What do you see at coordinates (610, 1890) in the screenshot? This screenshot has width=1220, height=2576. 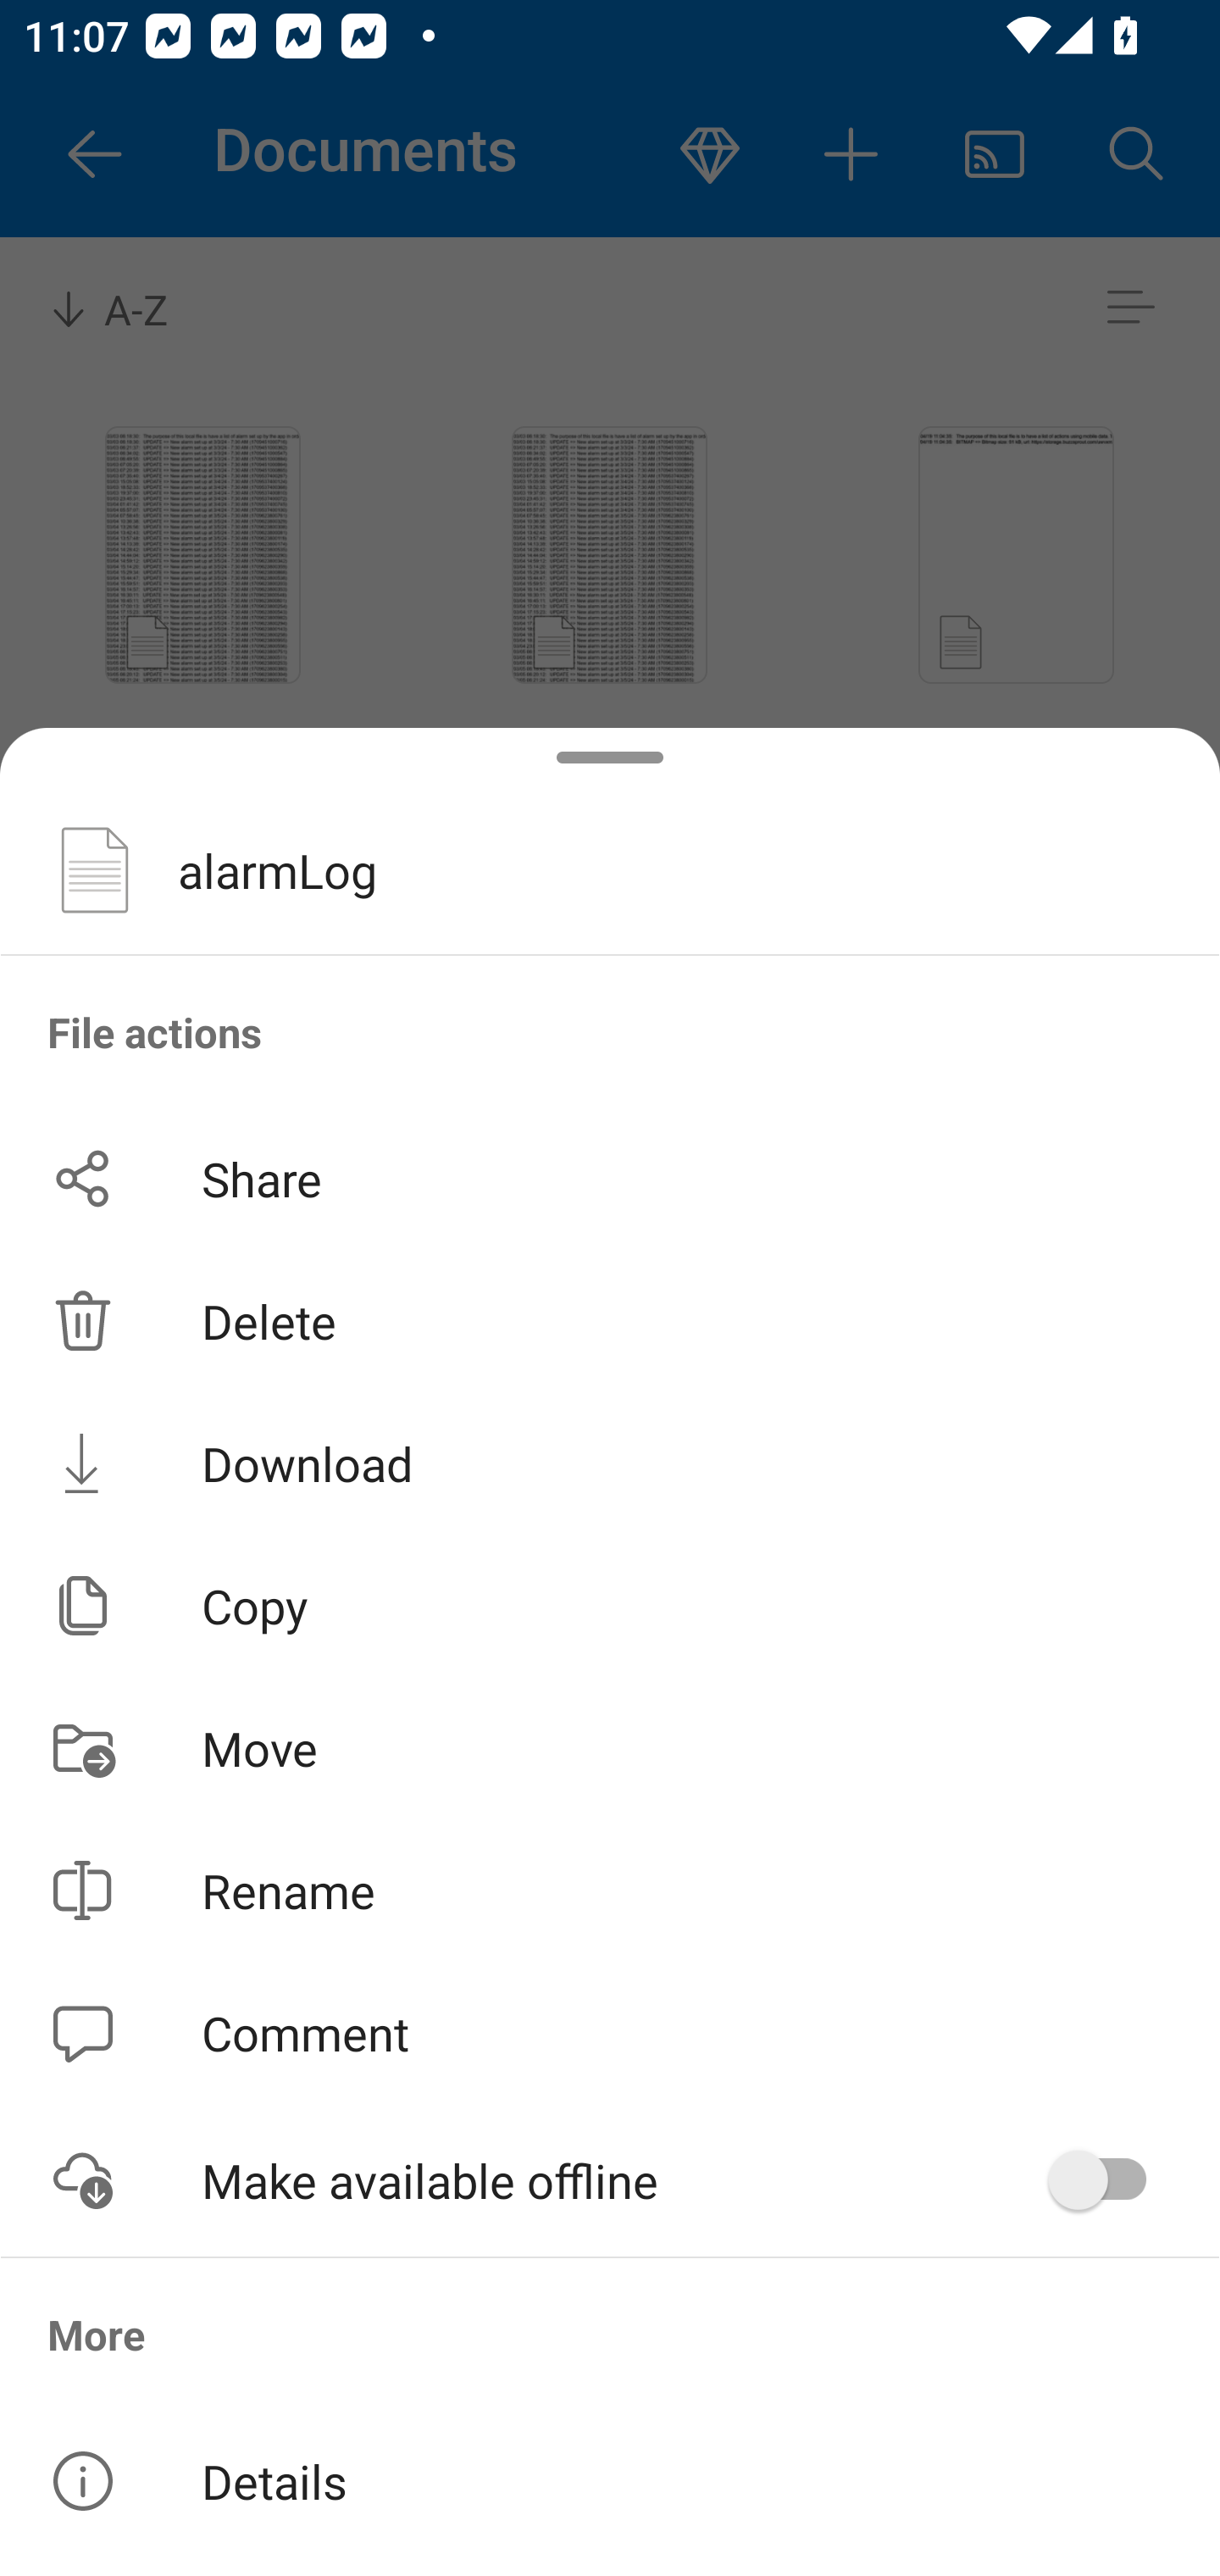 I see `Rename button Rename` at bounding box center [610, 1890].